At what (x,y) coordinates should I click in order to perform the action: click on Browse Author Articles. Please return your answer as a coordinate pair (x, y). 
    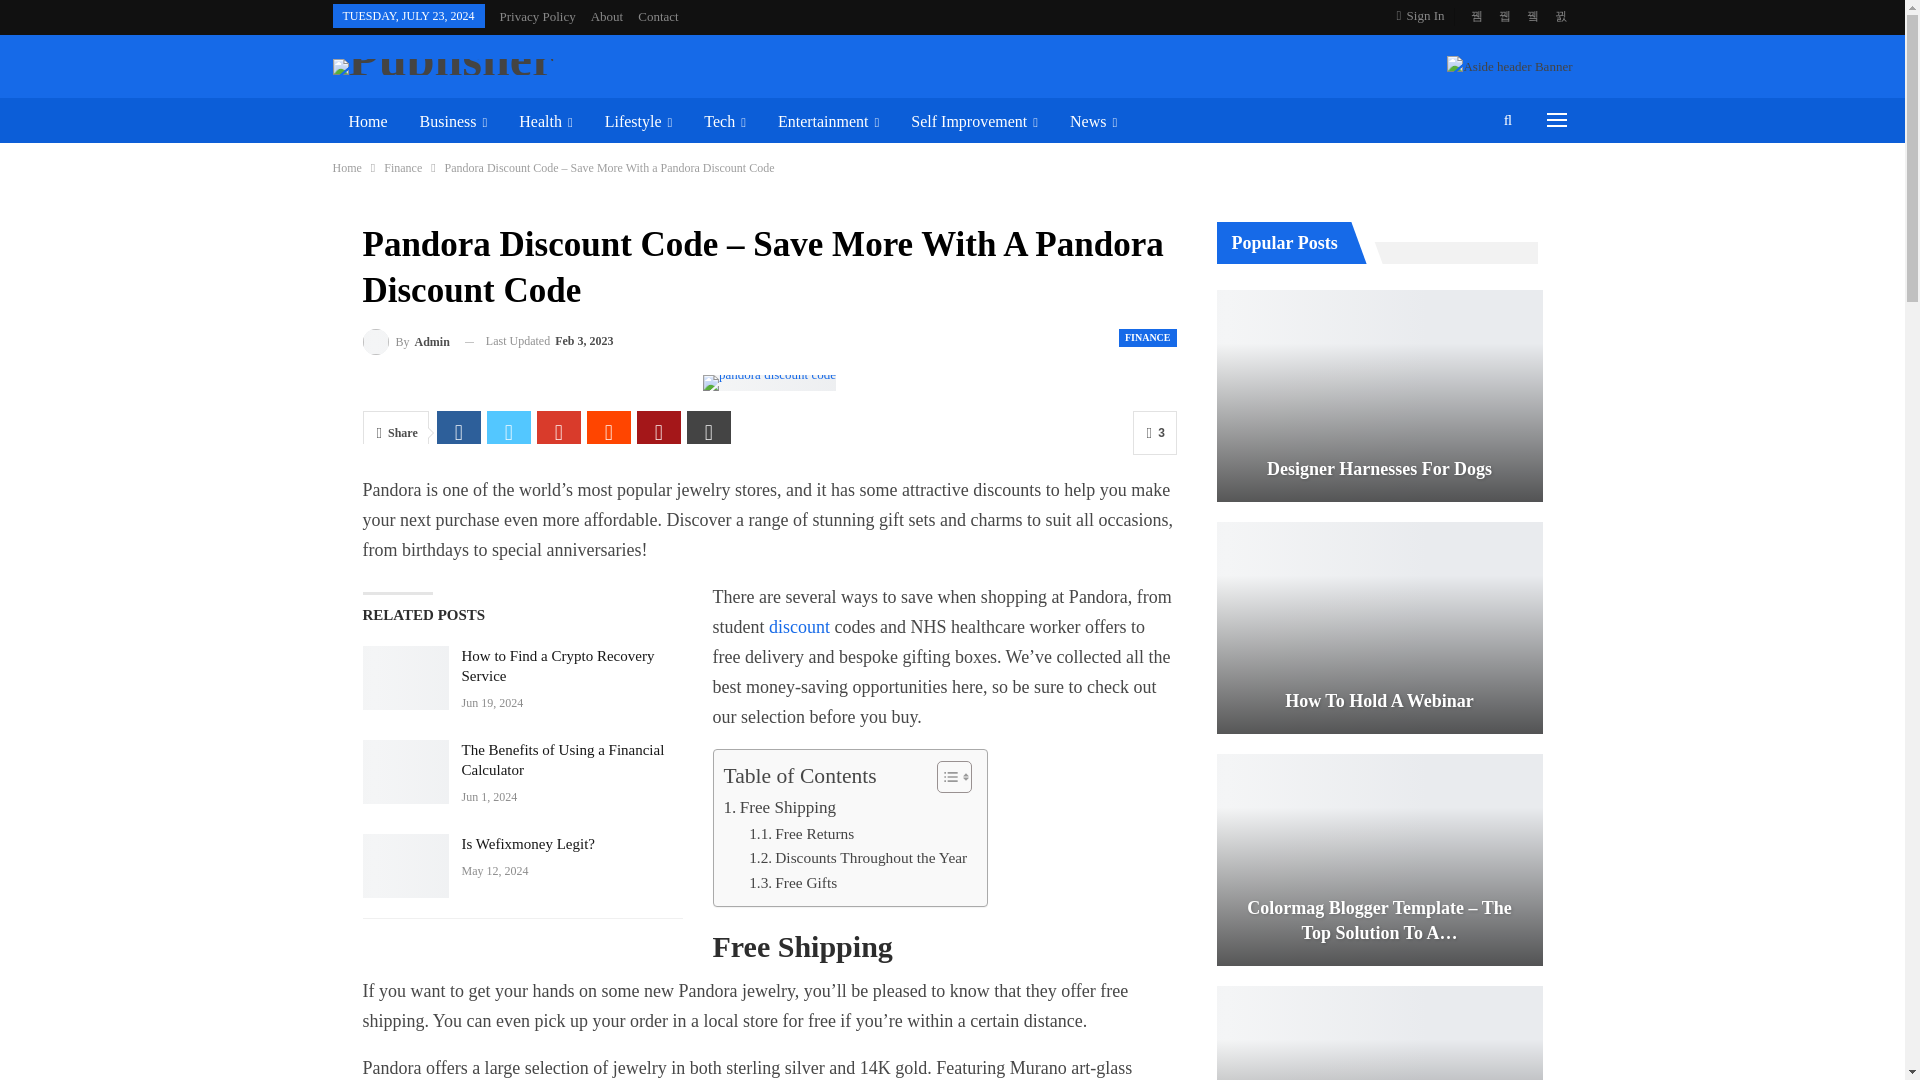
    Looking at the image, I should click on (406, 342).